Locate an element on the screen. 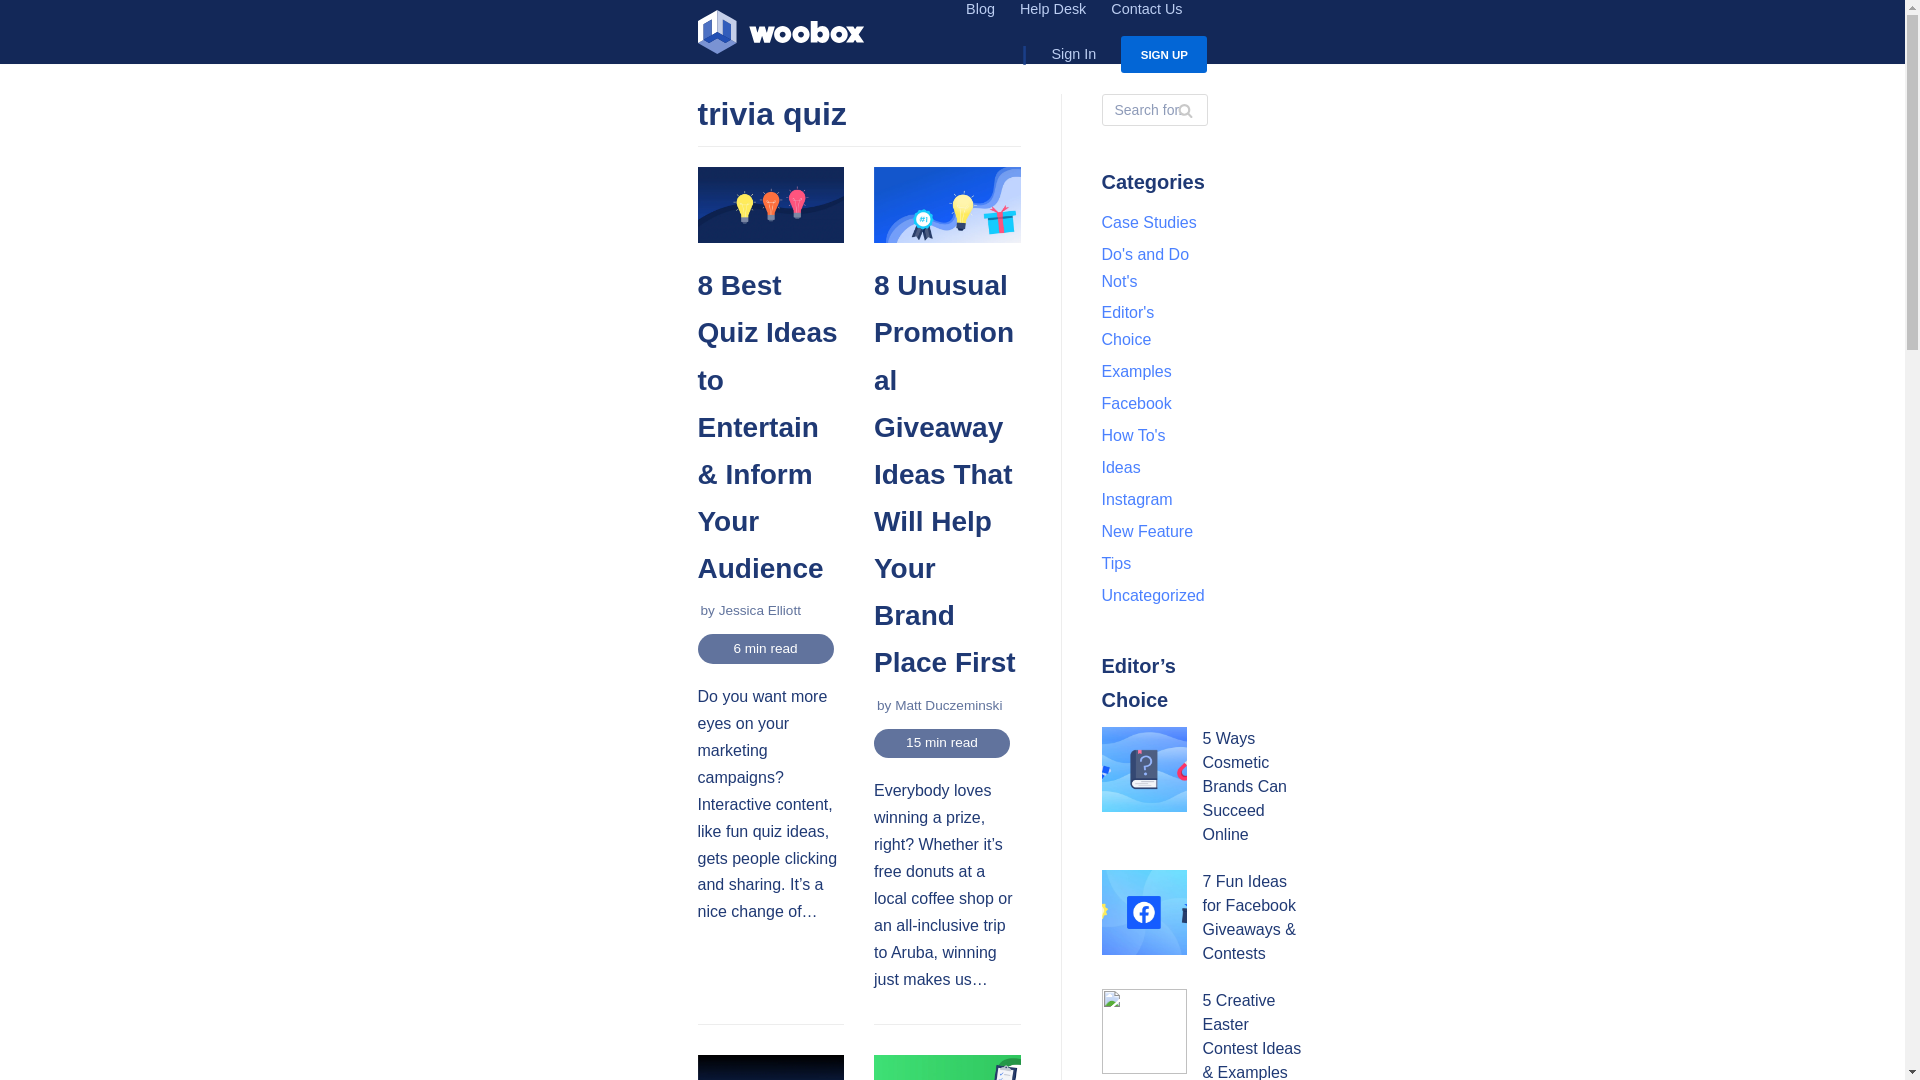 This screenshot has width=1920, height=1080. Skip to content is located at coordinates (781, 36).